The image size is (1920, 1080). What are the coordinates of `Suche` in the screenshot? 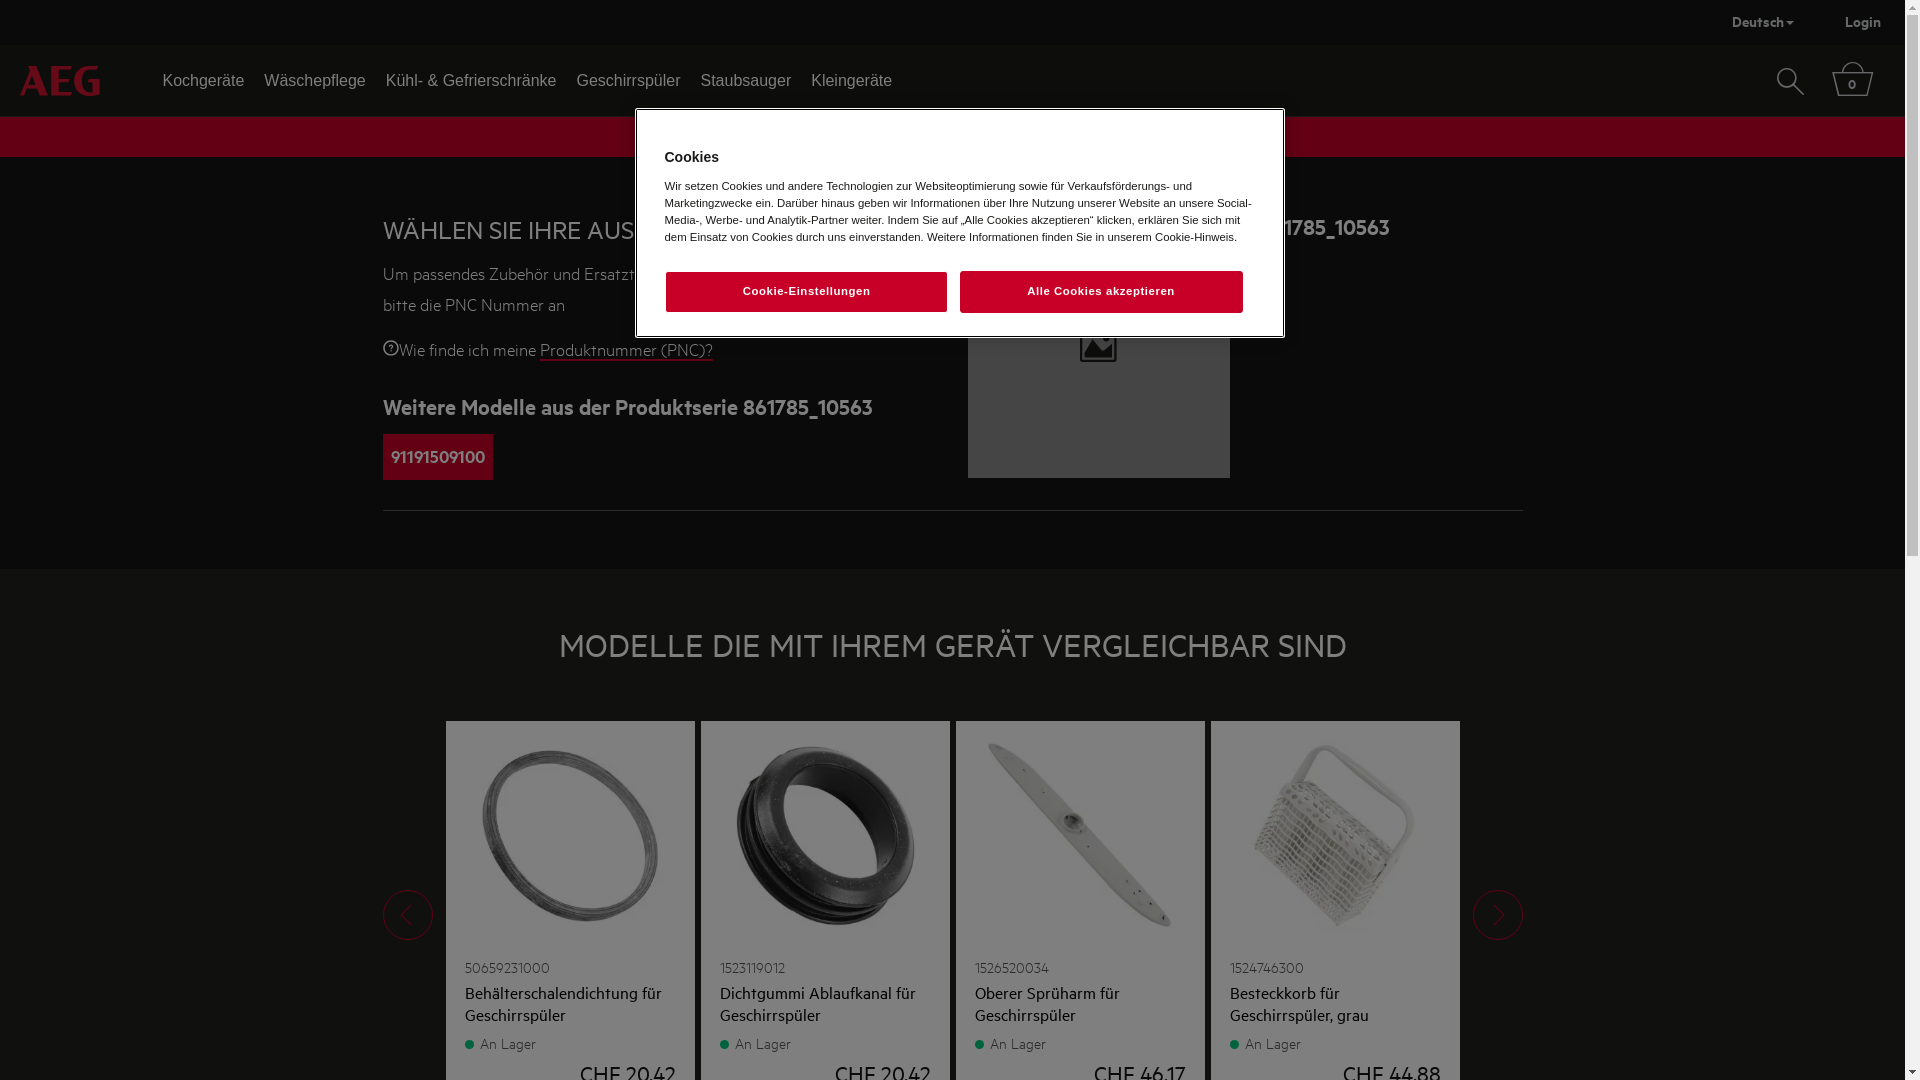 It's located at (1790, 79).